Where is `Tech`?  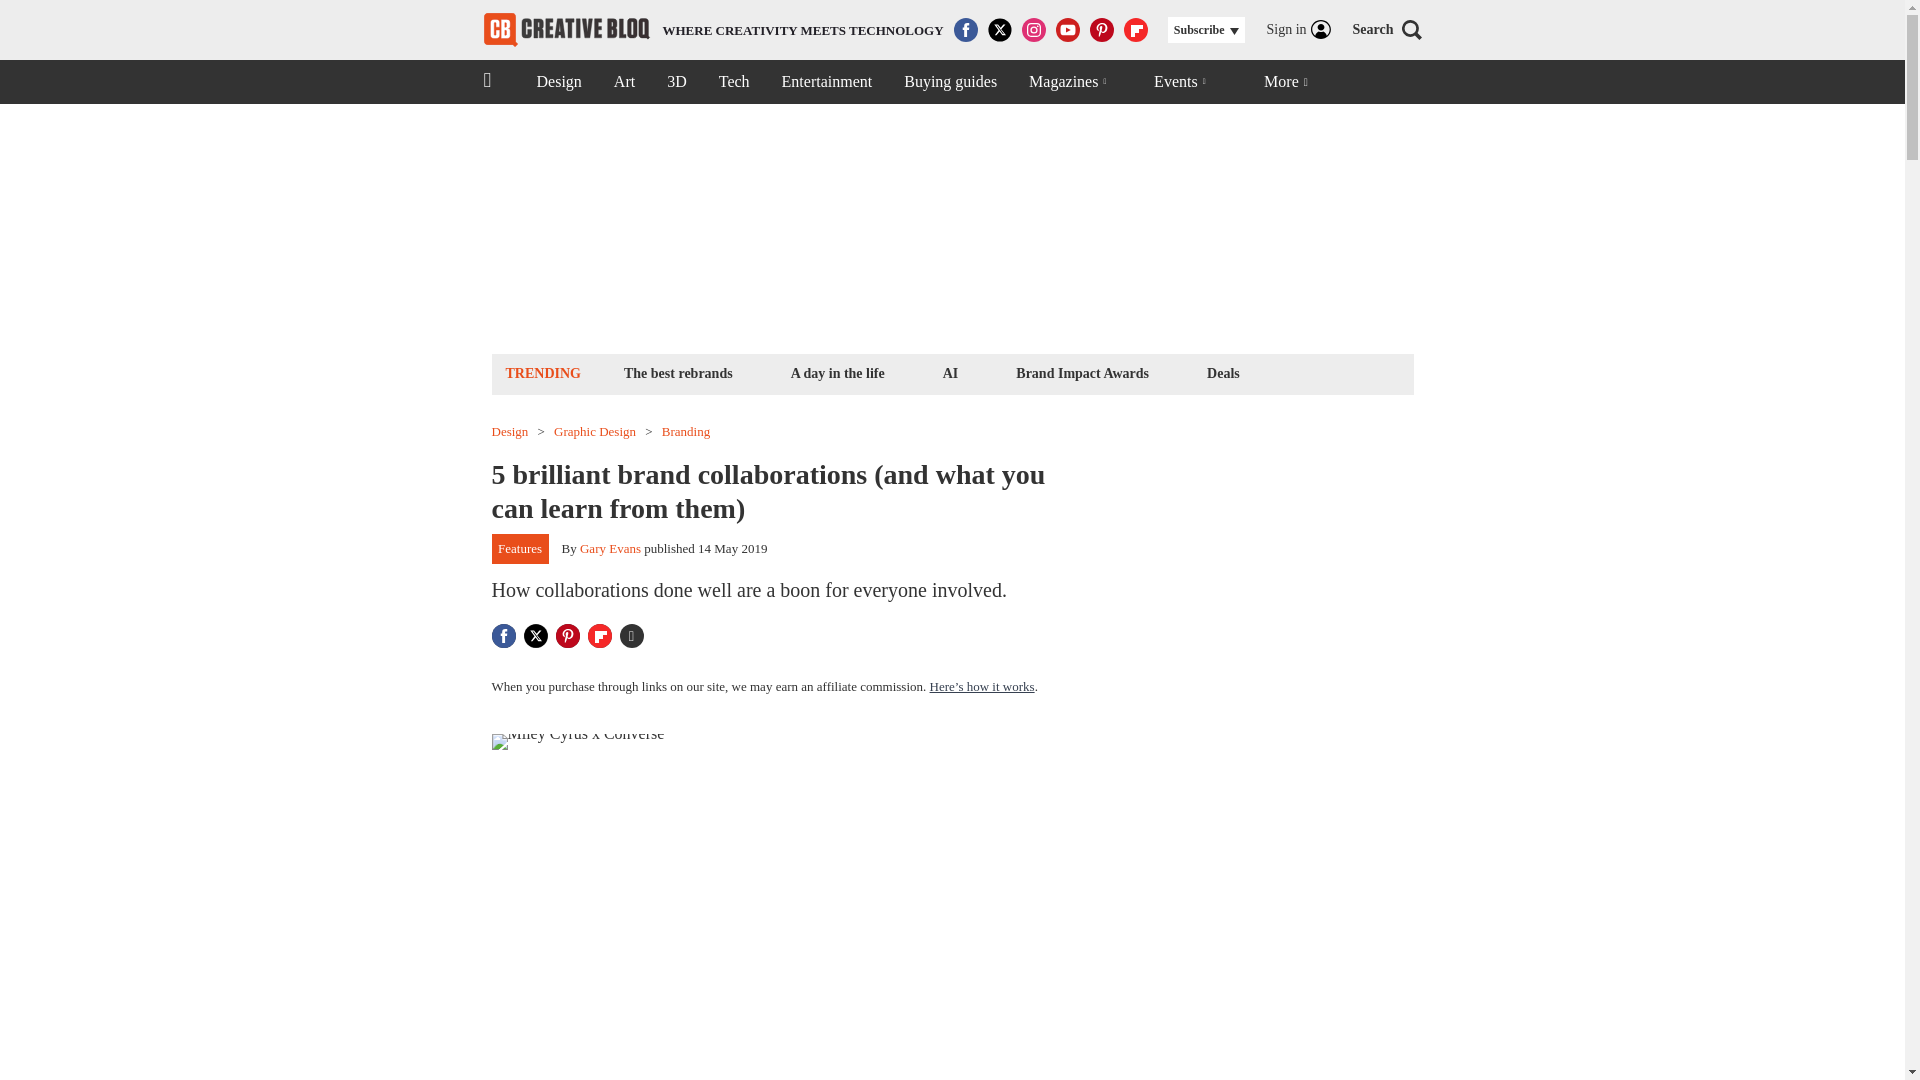 Tech is located at coordinates (1082, 372).